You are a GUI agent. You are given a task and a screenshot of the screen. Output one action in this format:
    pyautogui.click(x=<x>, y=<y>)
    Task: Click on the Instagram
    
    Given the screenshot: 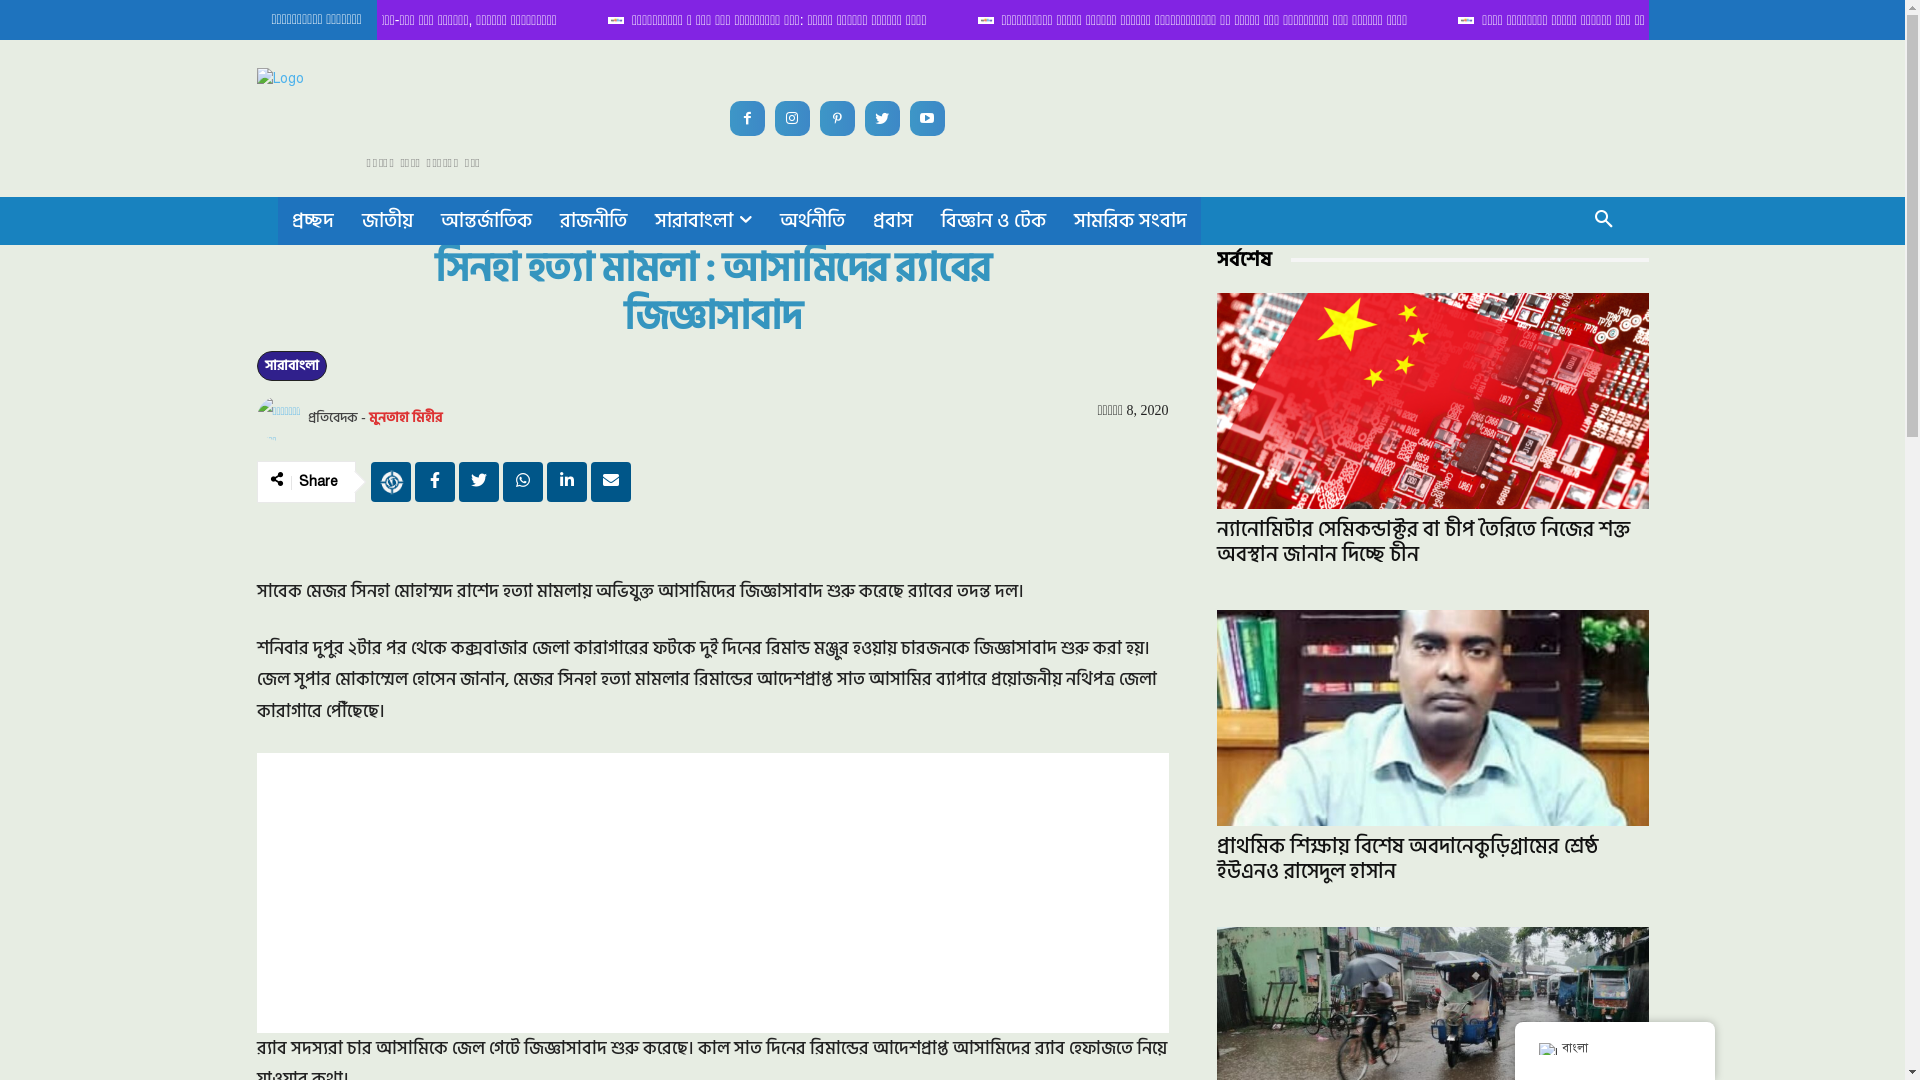 What is the action you would take?
    pyautogui.click(x=792, y=118)
    